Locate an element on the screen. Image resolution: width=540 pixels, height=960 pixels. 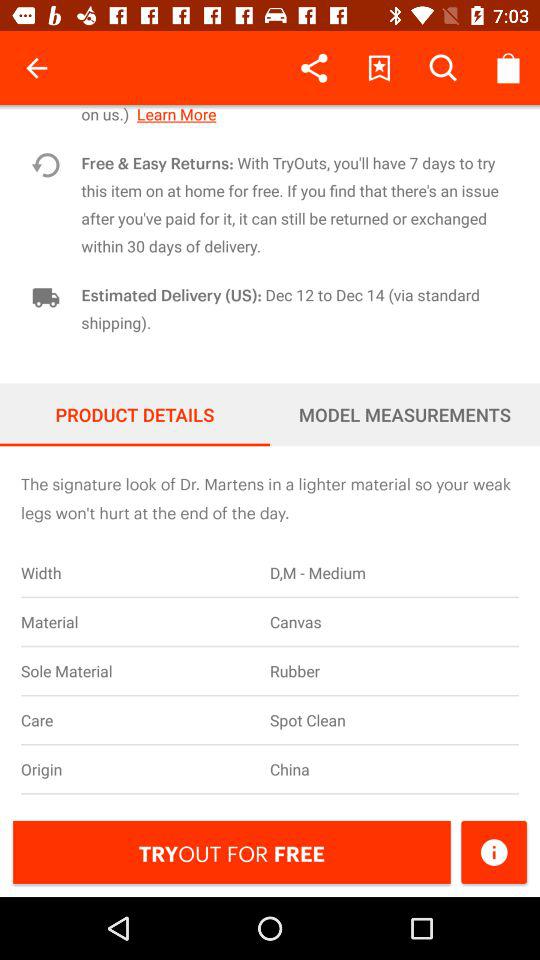
more info is located at coordinates (494, 852).